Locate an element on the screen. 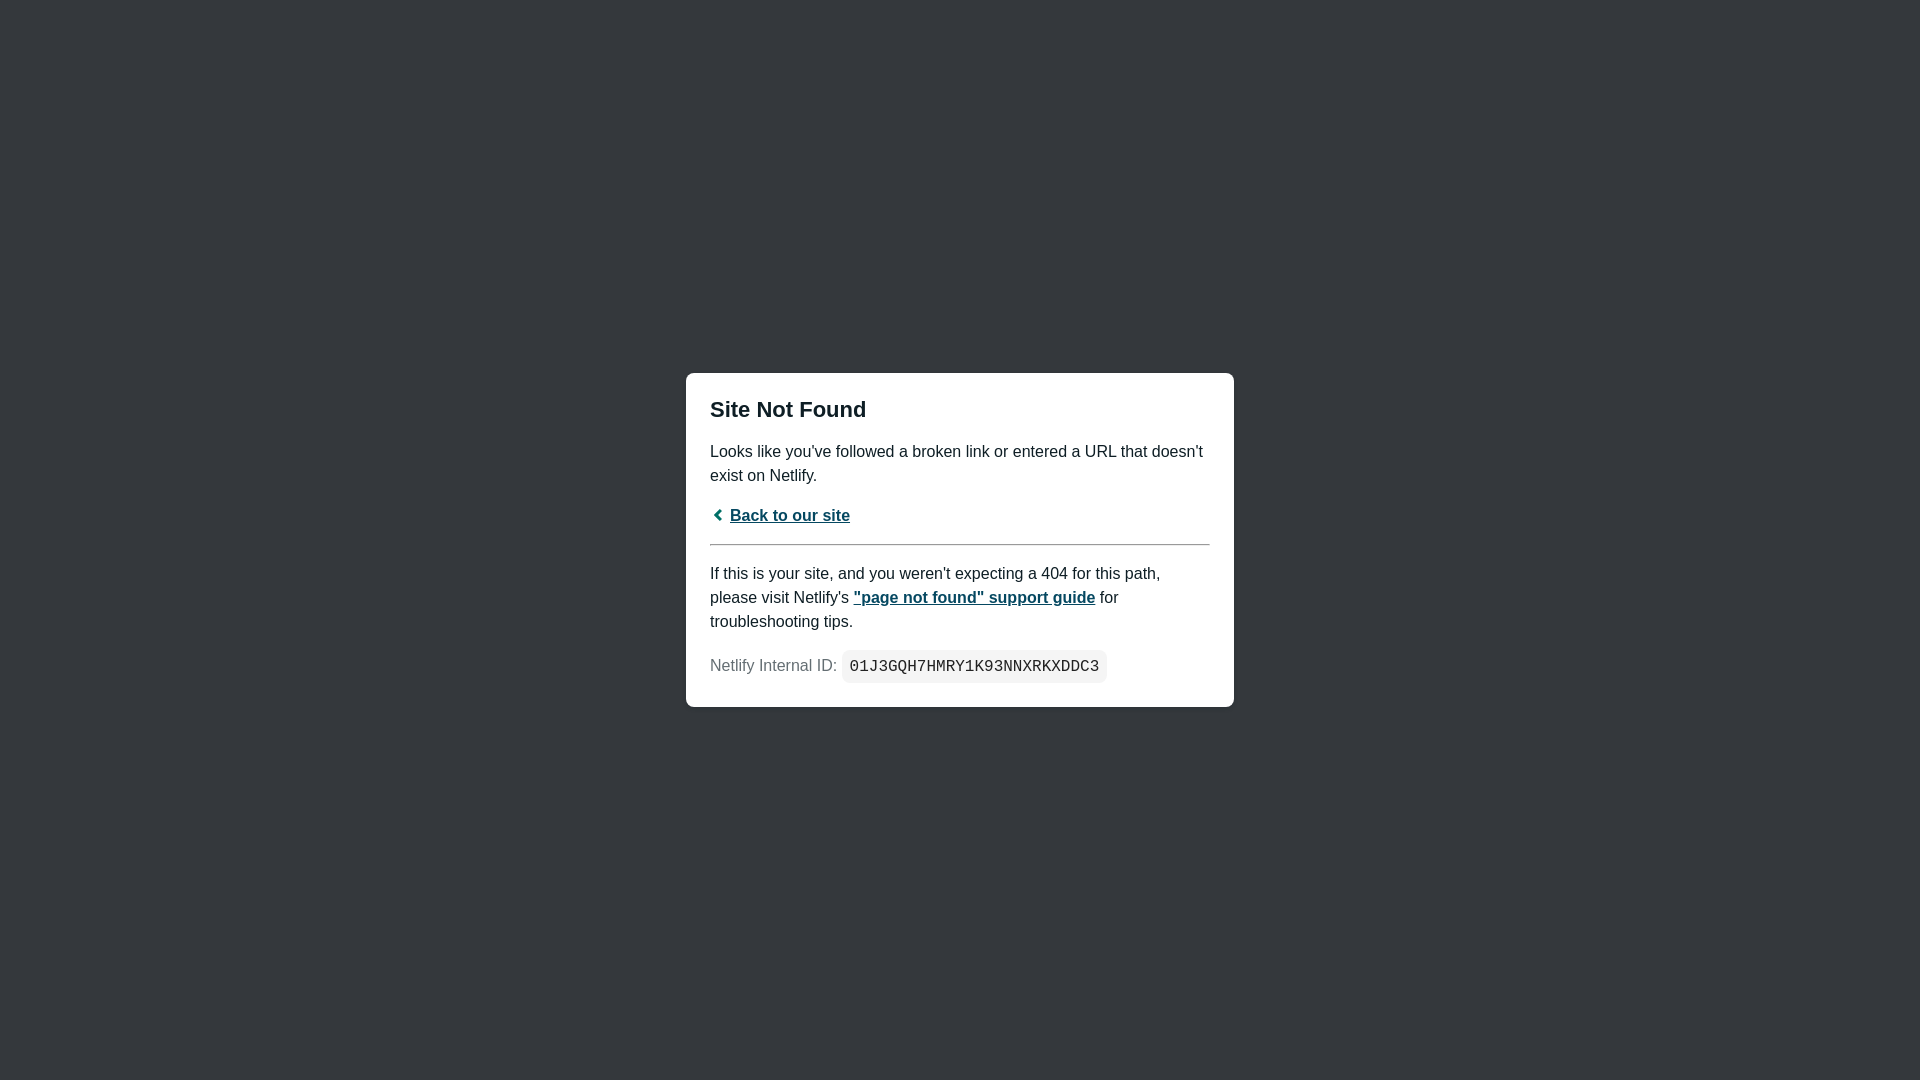 The image size is (1920, 1080). "page not found" support guide is located at coordinates (975, 596).